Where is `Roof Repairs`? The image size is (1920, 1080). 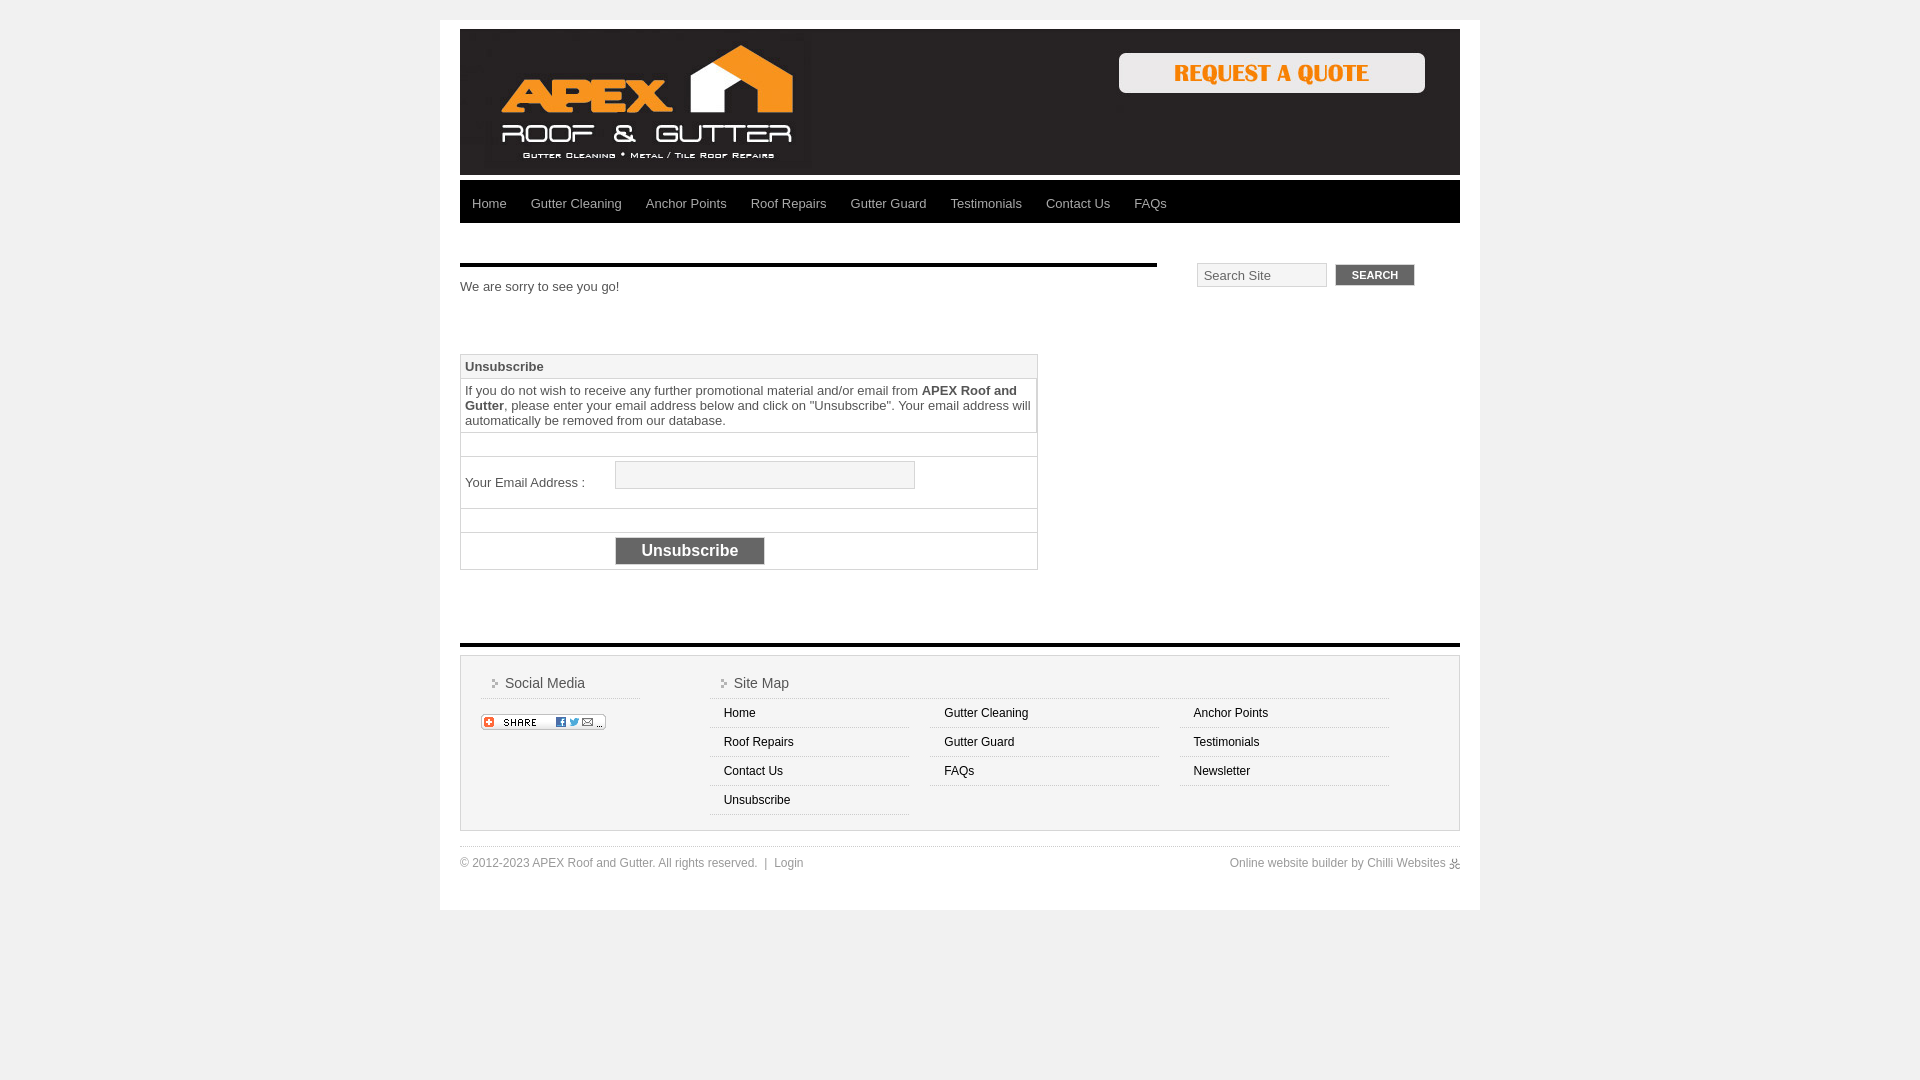
Roof Repairs is located at coordinates (789, 204).